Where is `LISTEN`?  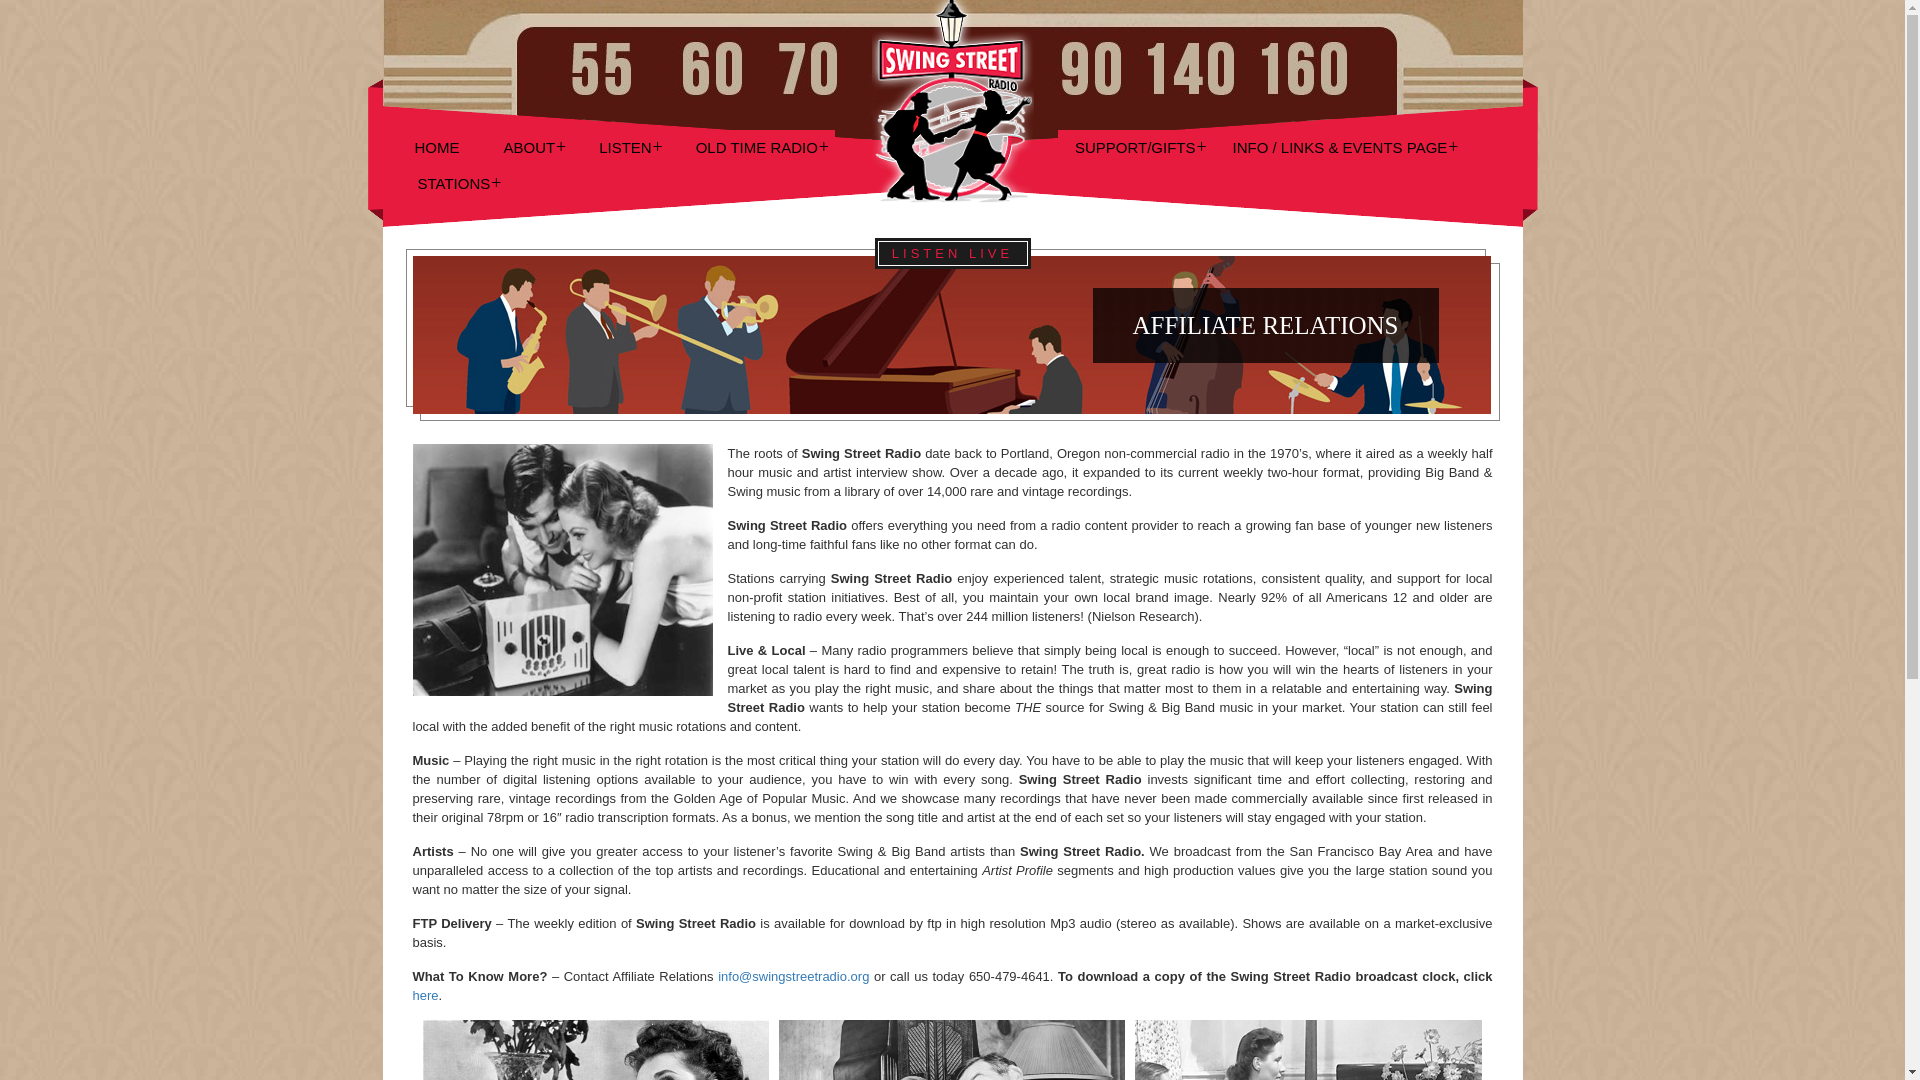 LISTEN is located at coordinates (624, 148).